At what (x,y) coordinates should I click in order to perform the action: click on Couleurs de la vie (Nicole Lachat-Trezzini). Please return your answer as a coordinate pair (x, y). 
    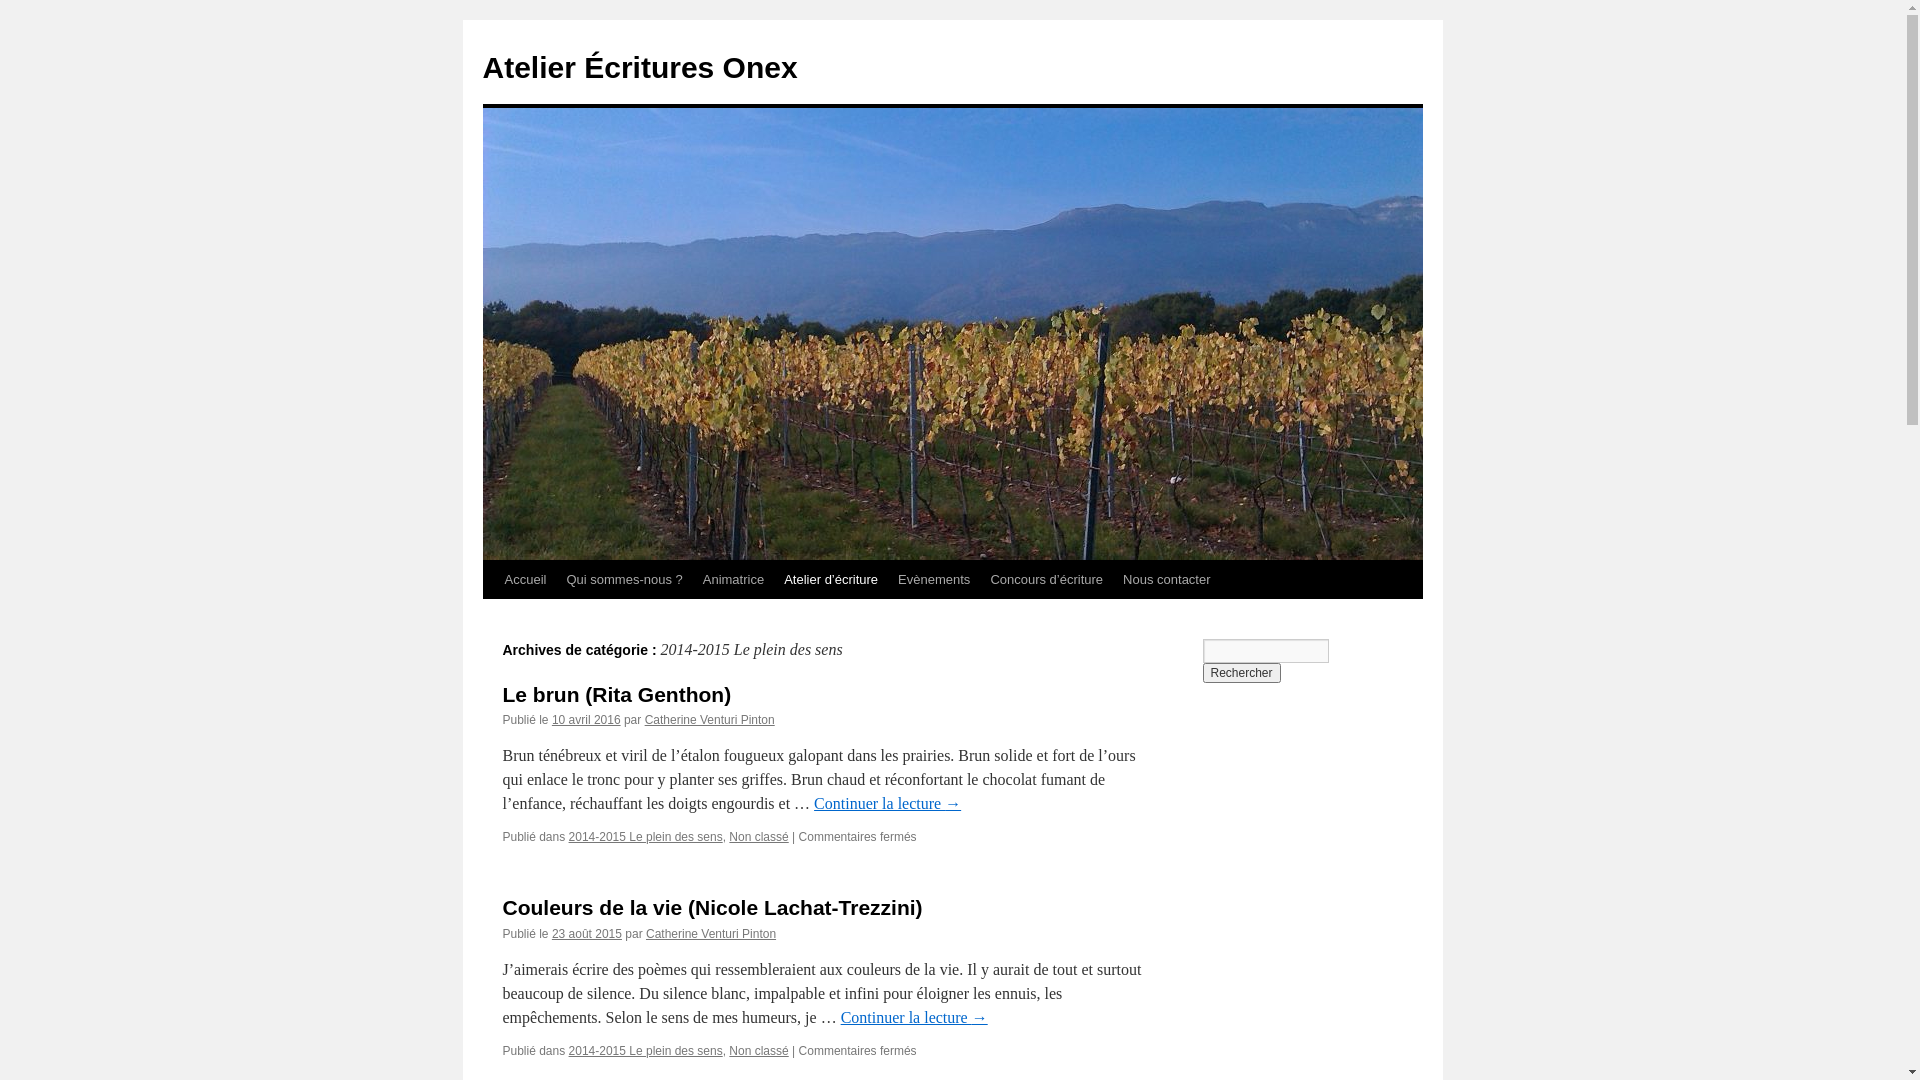
    Looking at the image, I should click on (712, 908).